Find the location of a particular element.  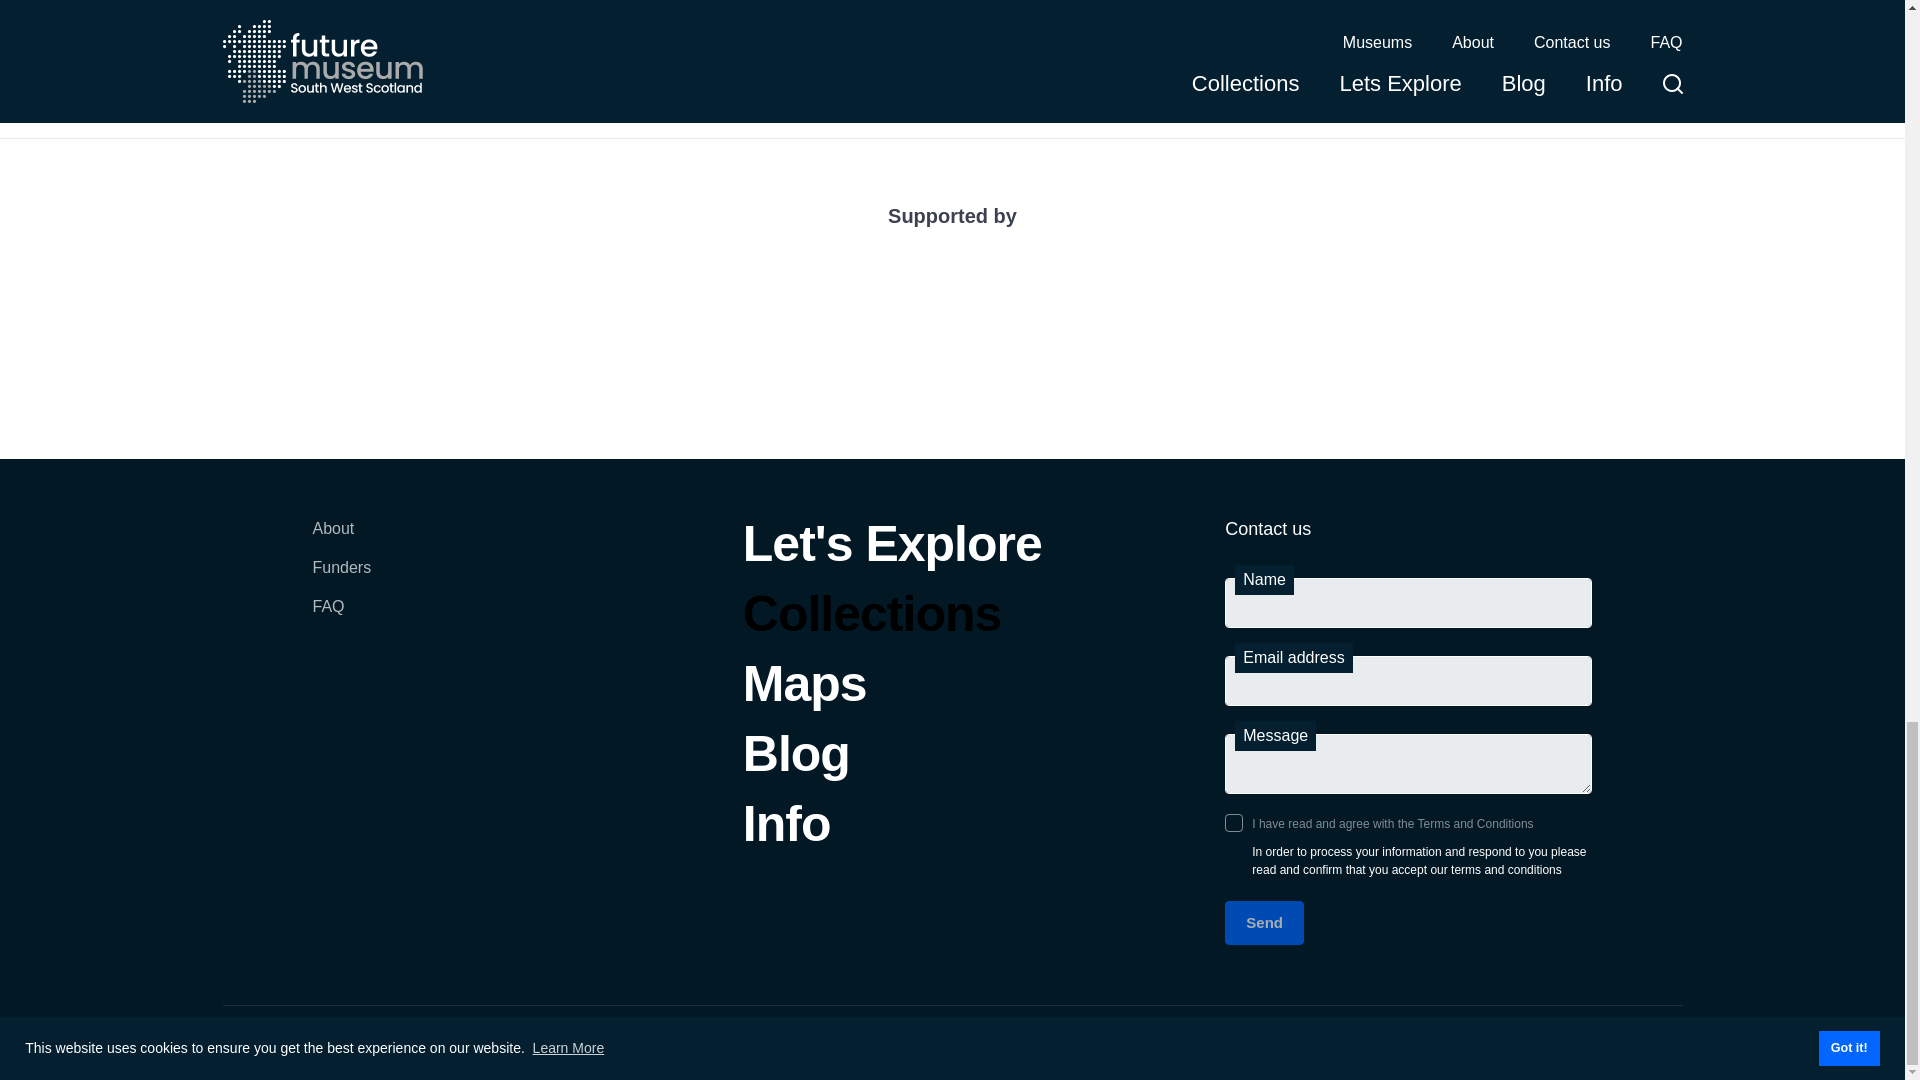

Funders is located at coordinates (340, 578).